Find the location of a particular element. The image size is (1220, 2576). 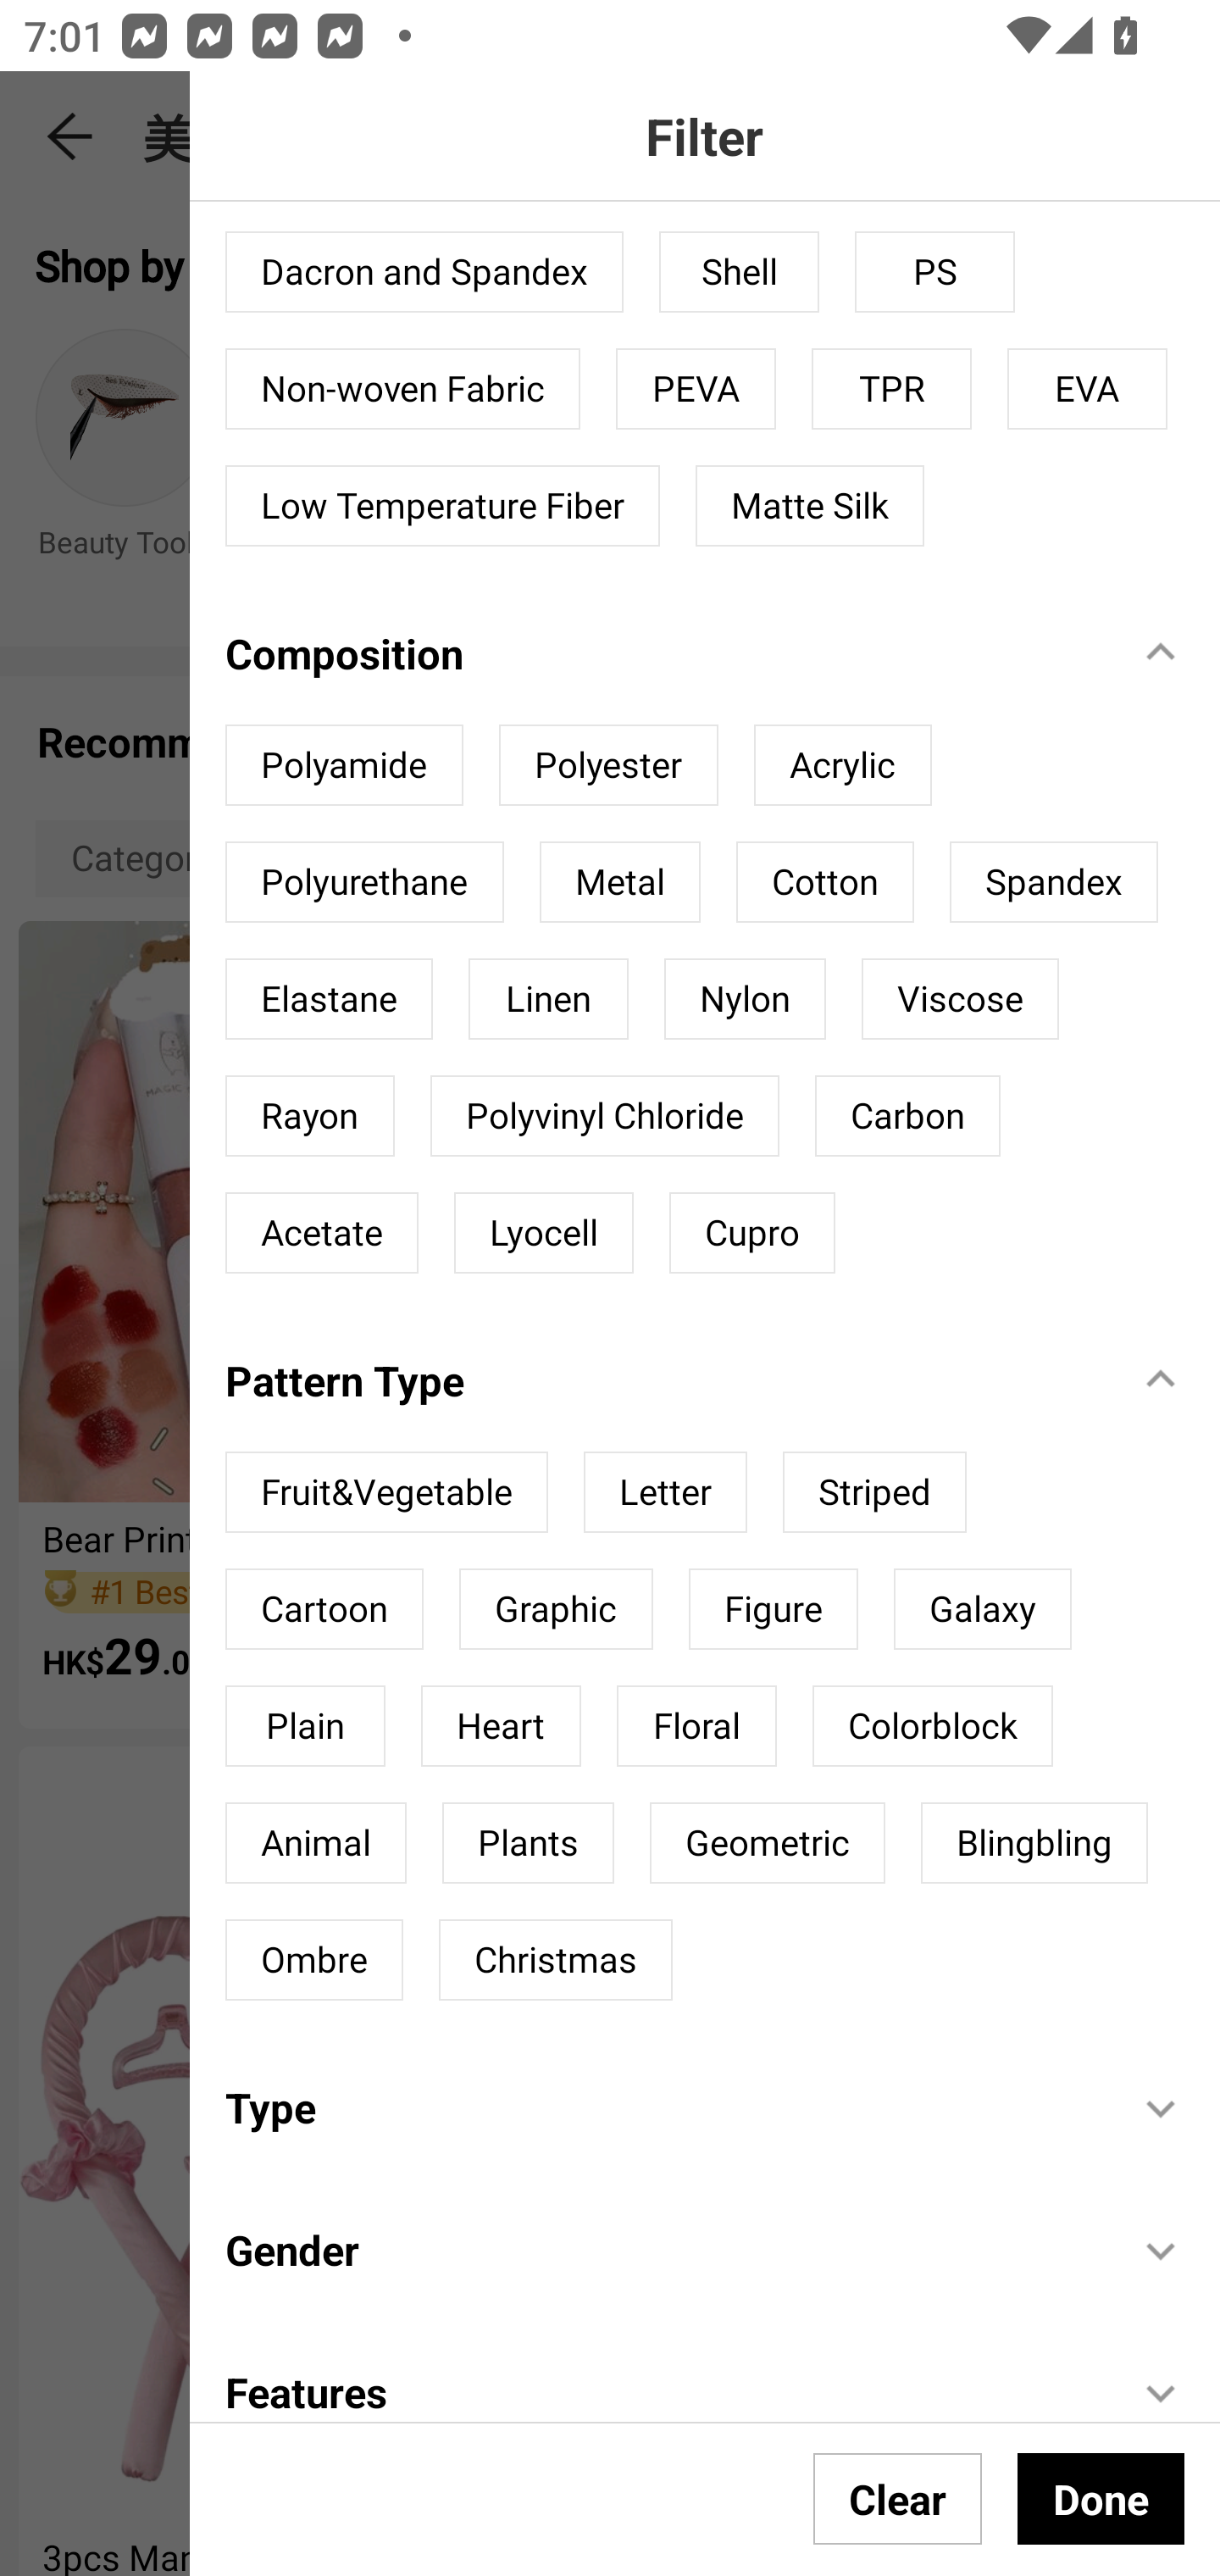

Plants is located at coordinates (527, 1843).